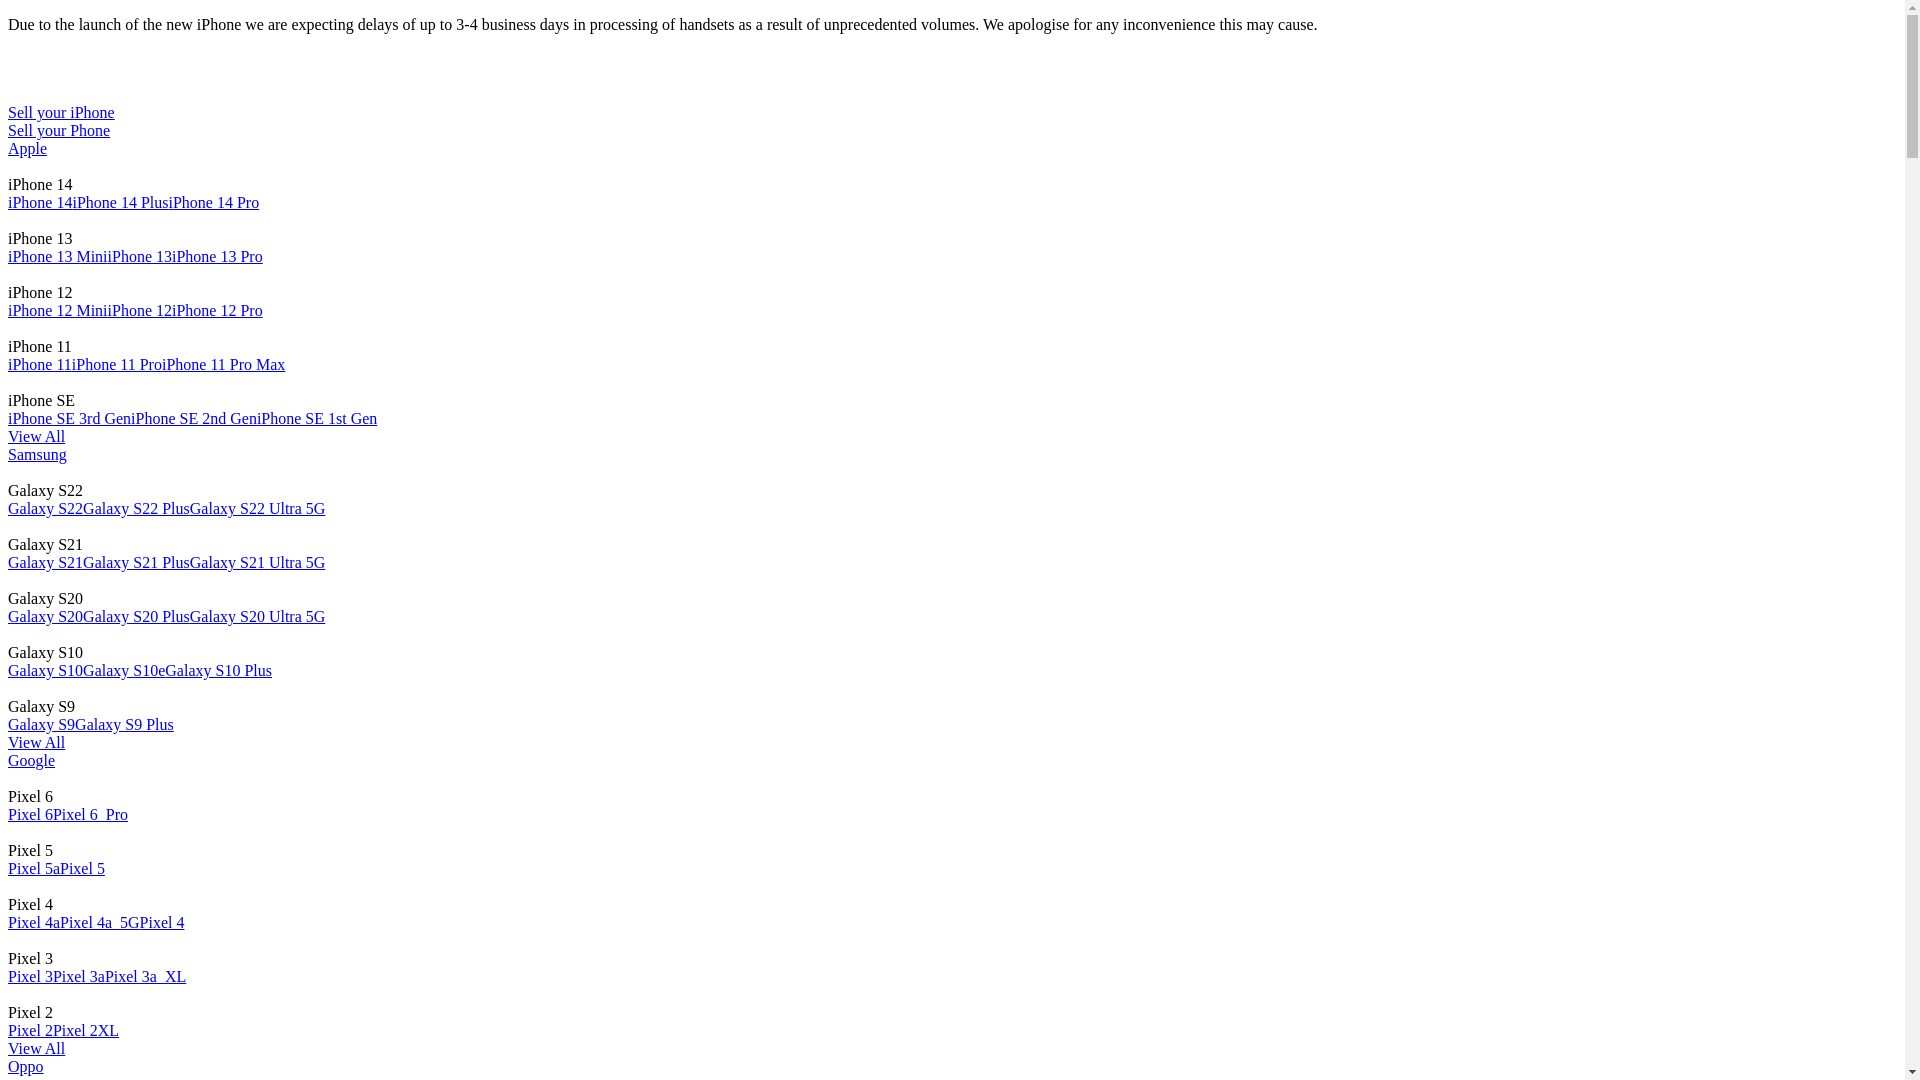  Describe the element at coordinates (124, 724) in the screenshot. I see `Galaxy S9 Plus` at that location.